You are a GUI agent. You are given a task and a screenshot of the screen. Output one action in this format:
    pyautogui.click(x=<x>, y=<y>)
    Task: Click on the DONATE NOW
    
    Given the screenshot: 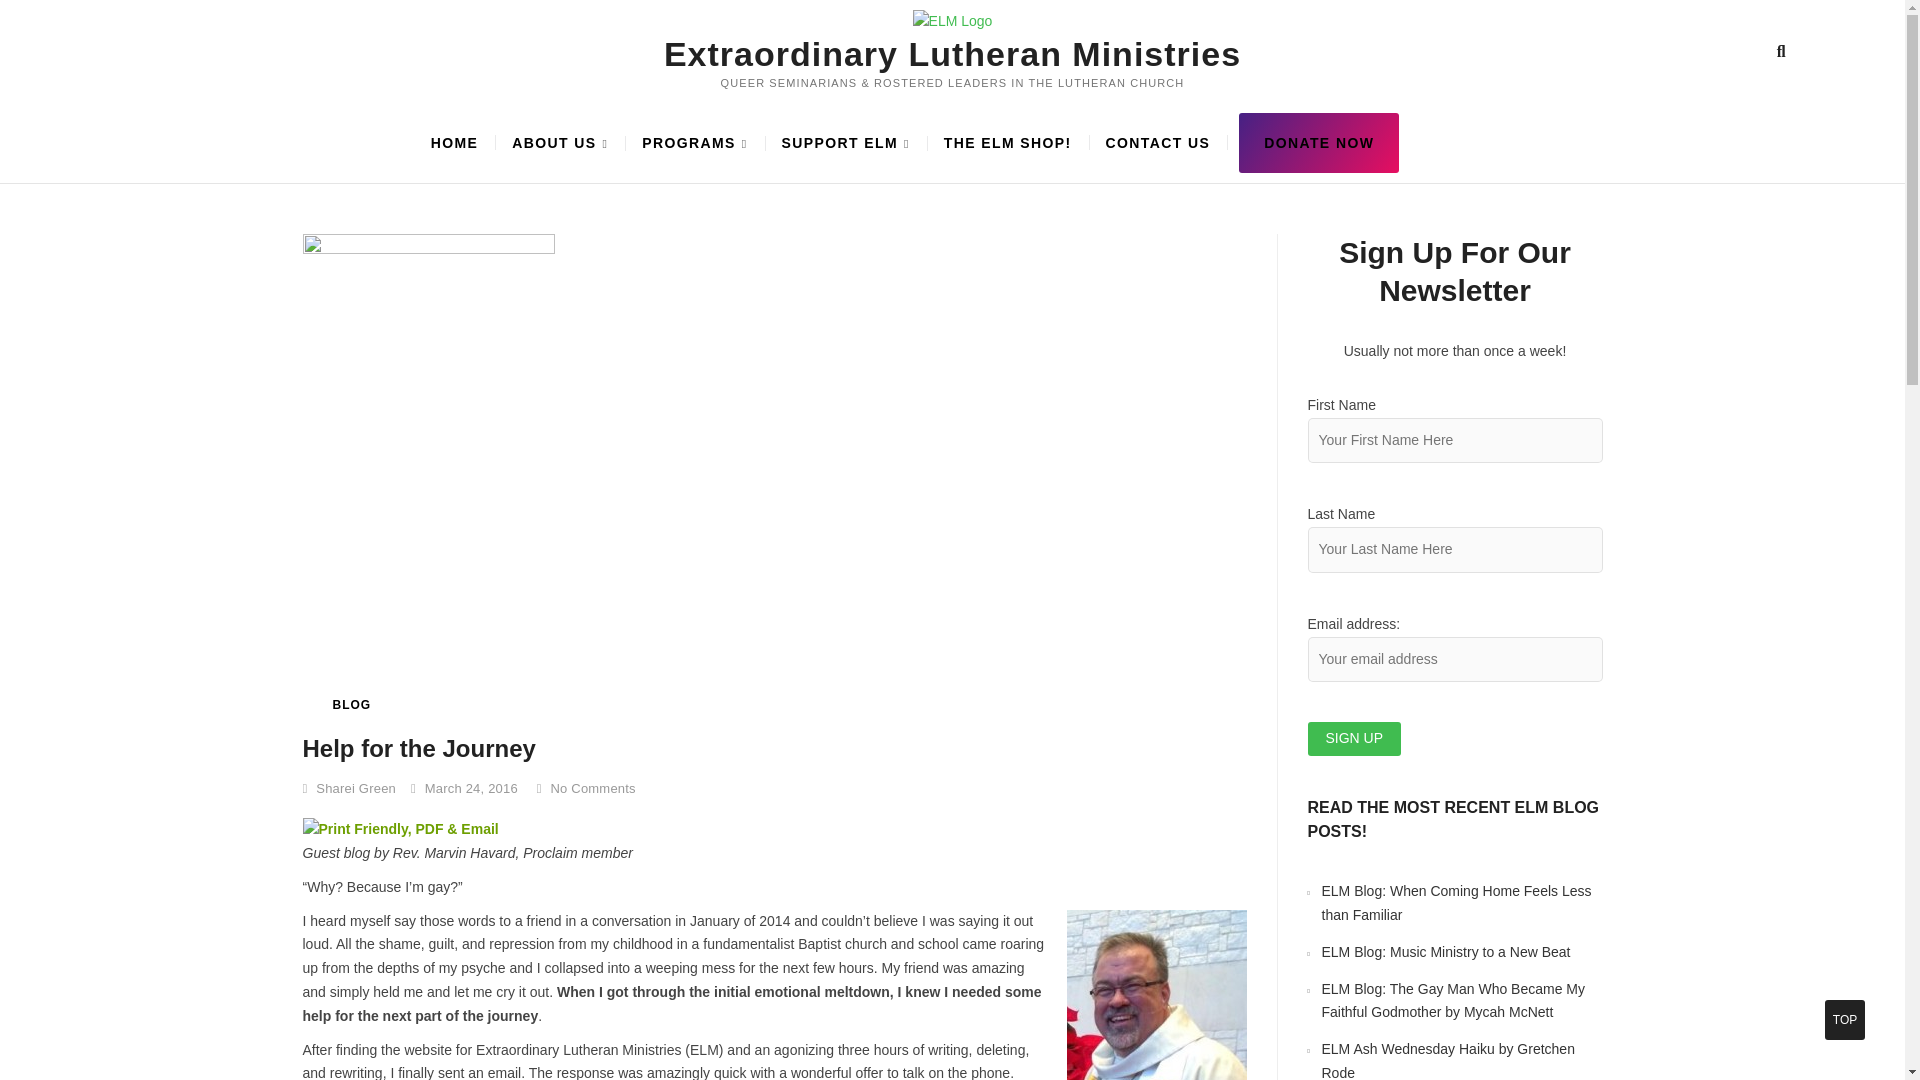 What is the action you would take?
    pyautogui.click(x=1318, y=142)
    